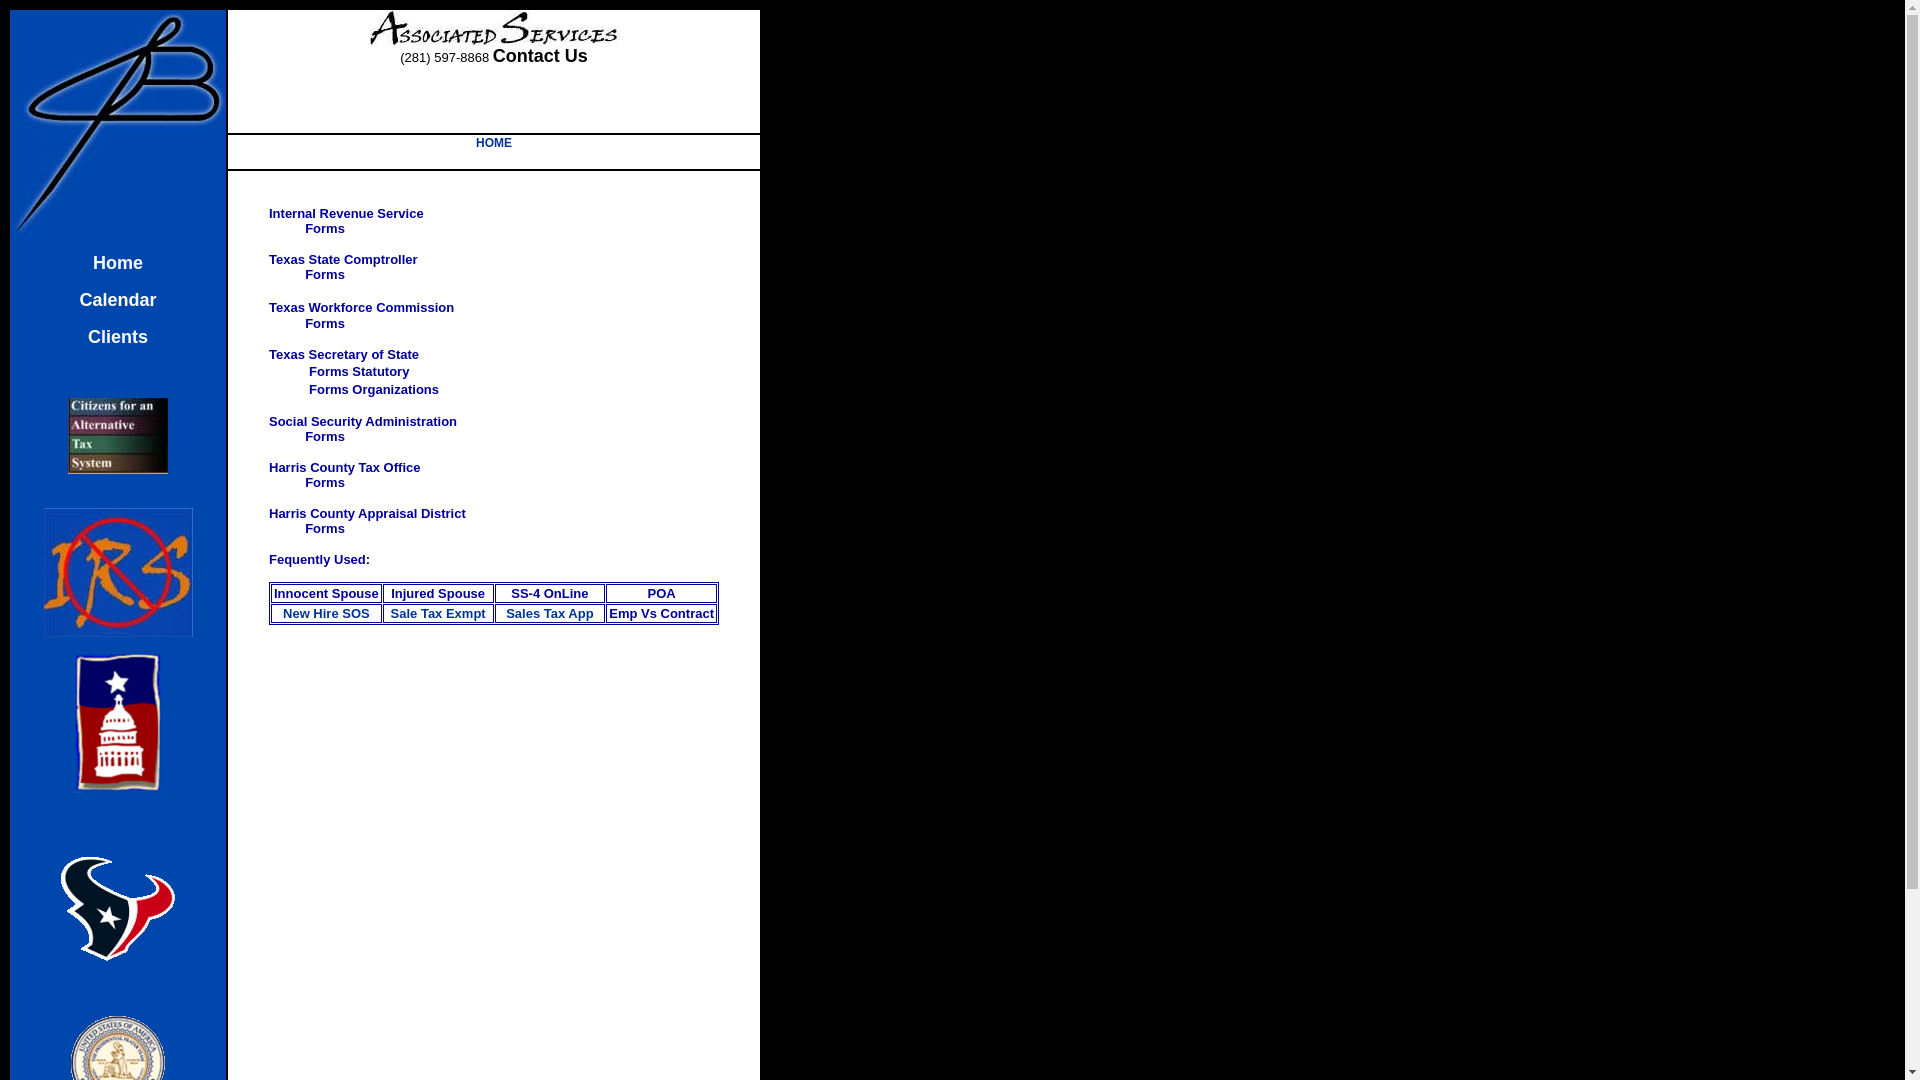  I want to click on Forms Statutory, so click(359, 372).